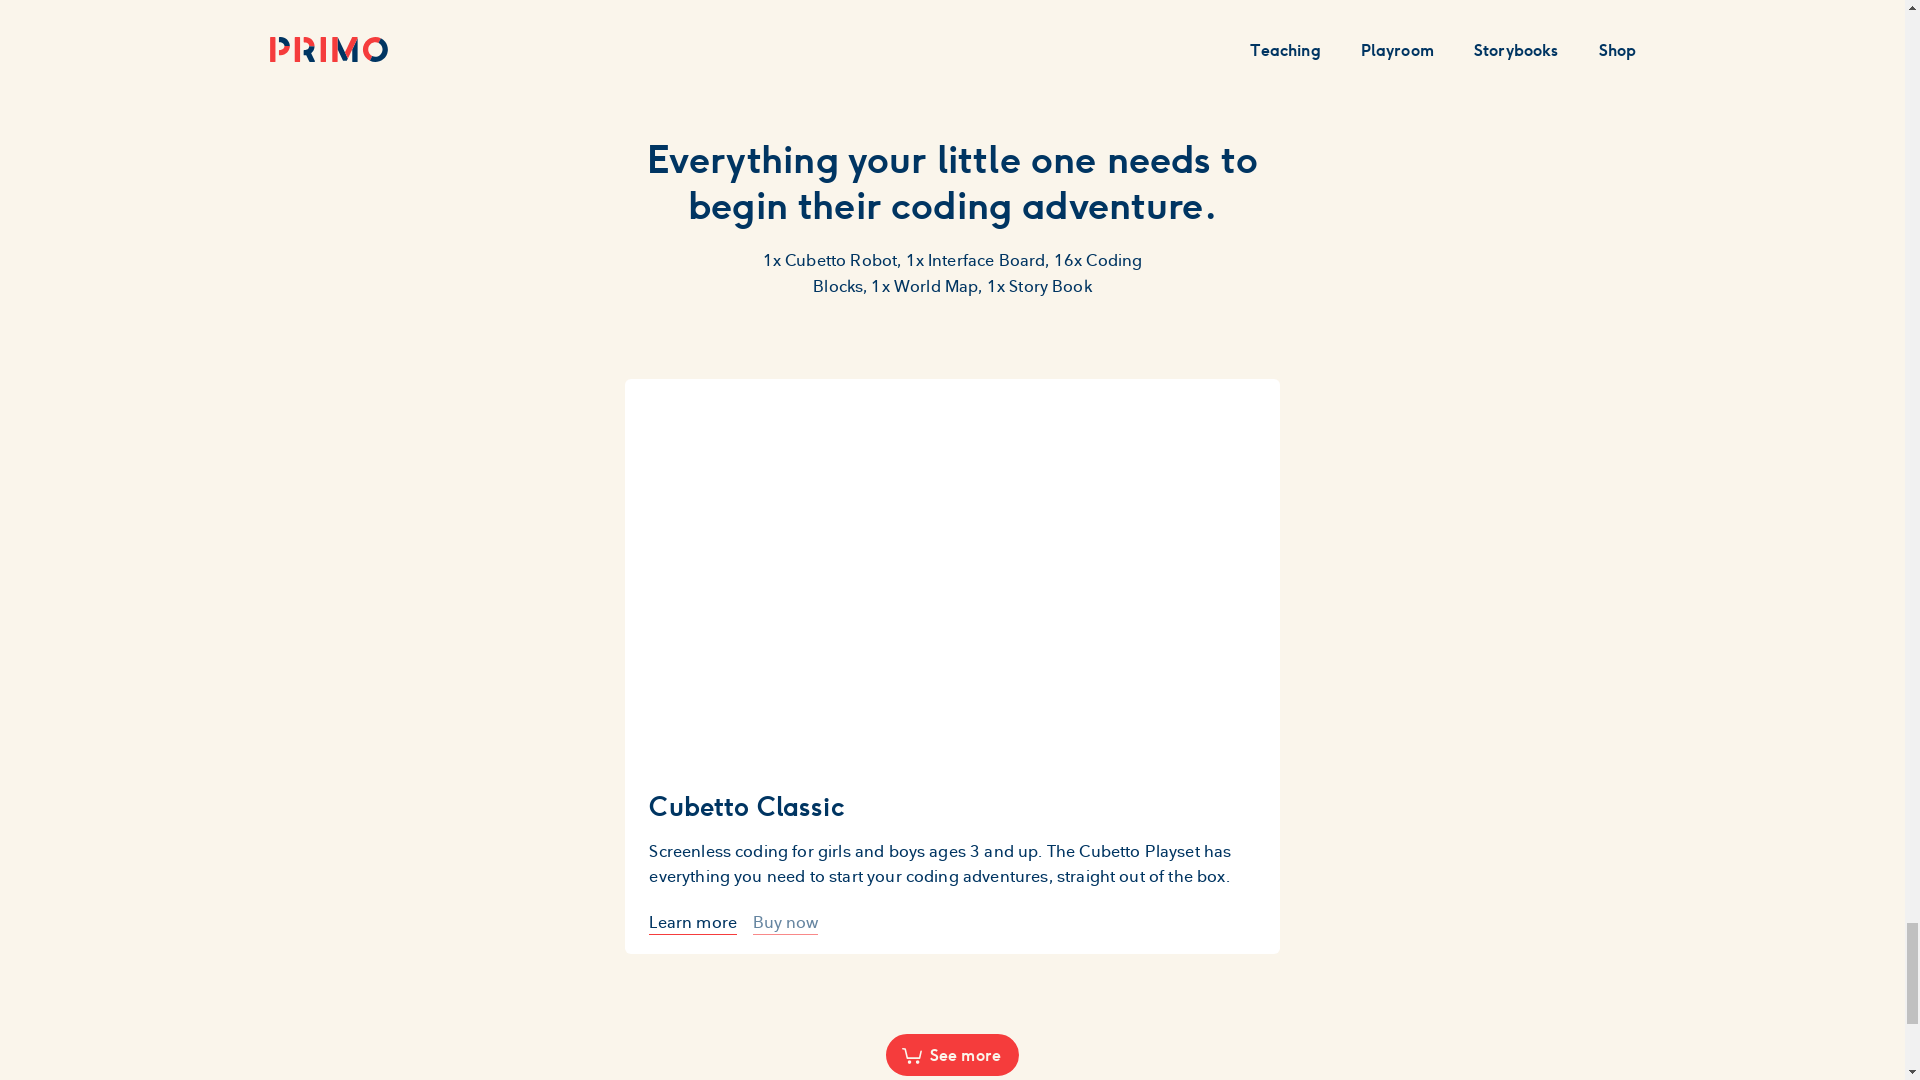  What do you see at coordinates (784, 923) in the screenshot?
I see `Buy now` at bounding box center [784, 923].